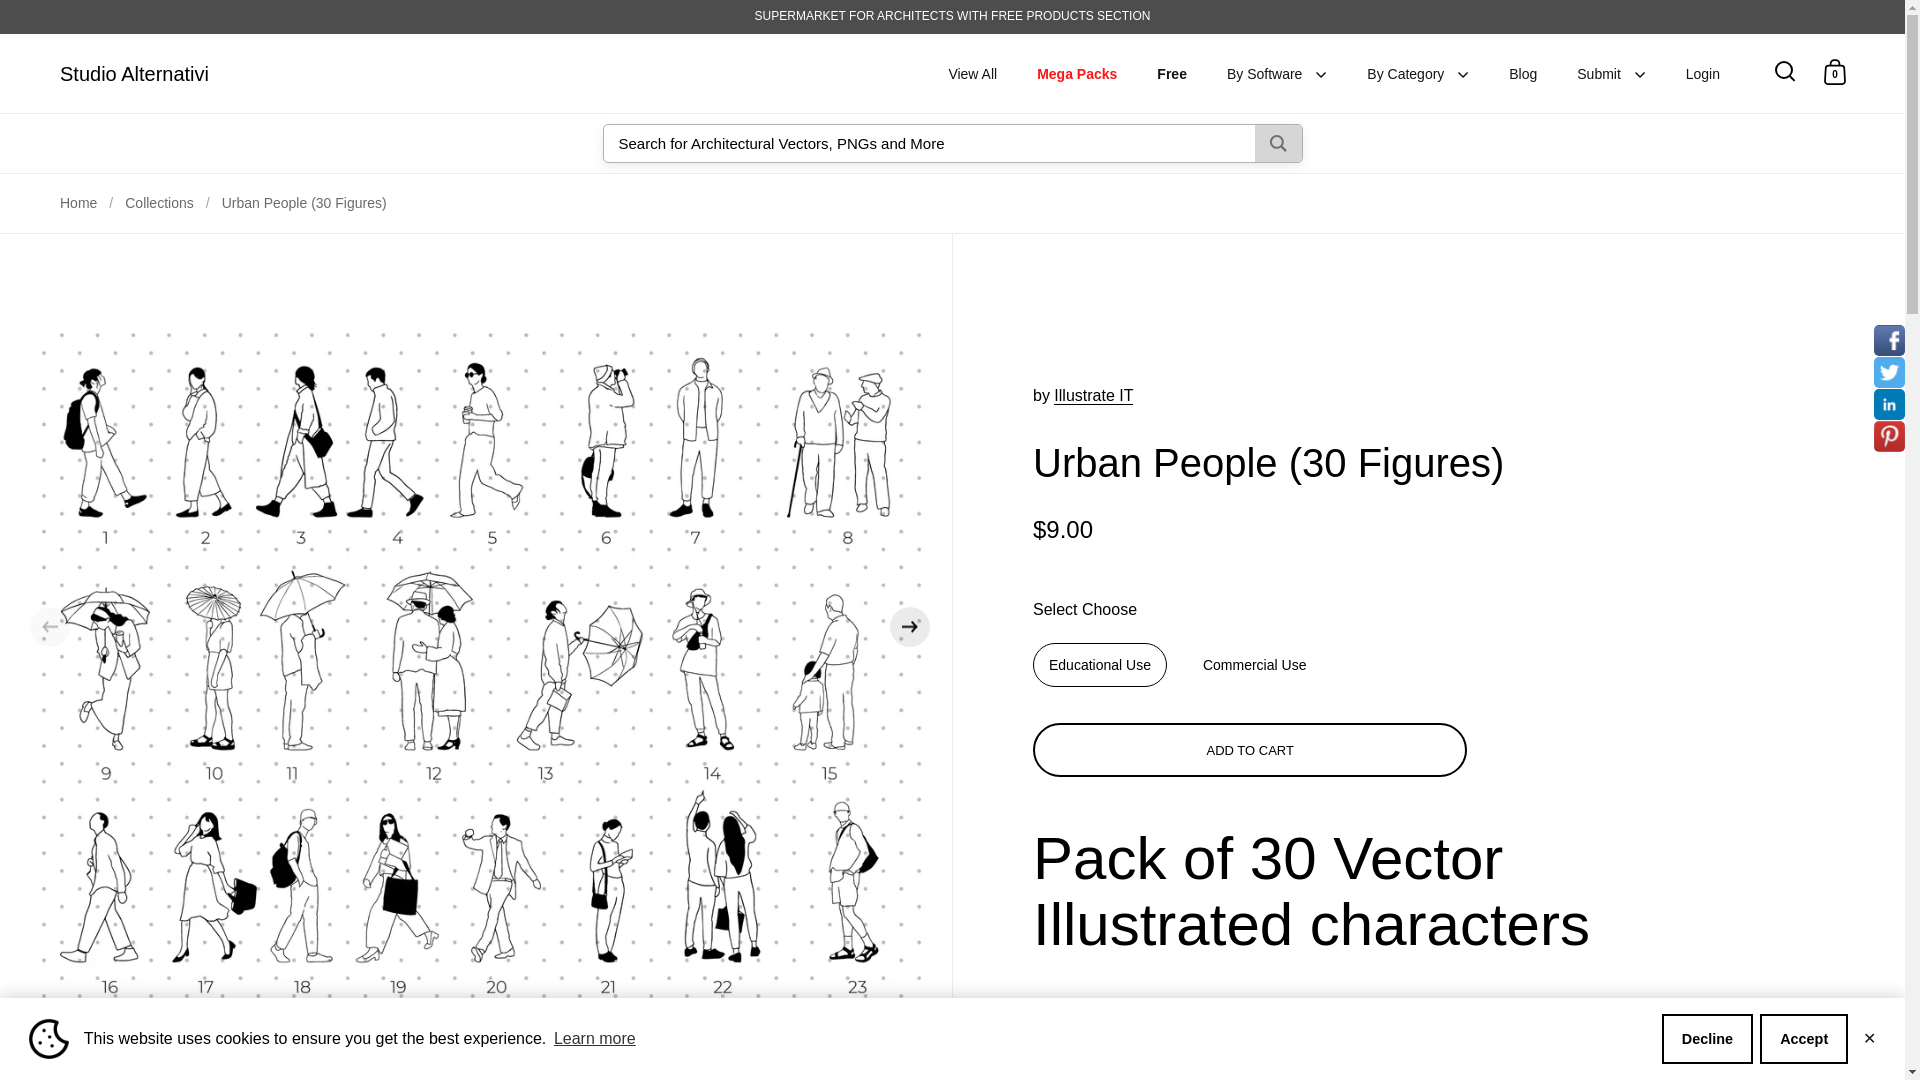 The image size is (1920, 1080). What do you see at coordinates (1172, 74) in the screenshot?
I see `Free` at bounding box center [1172, 74].